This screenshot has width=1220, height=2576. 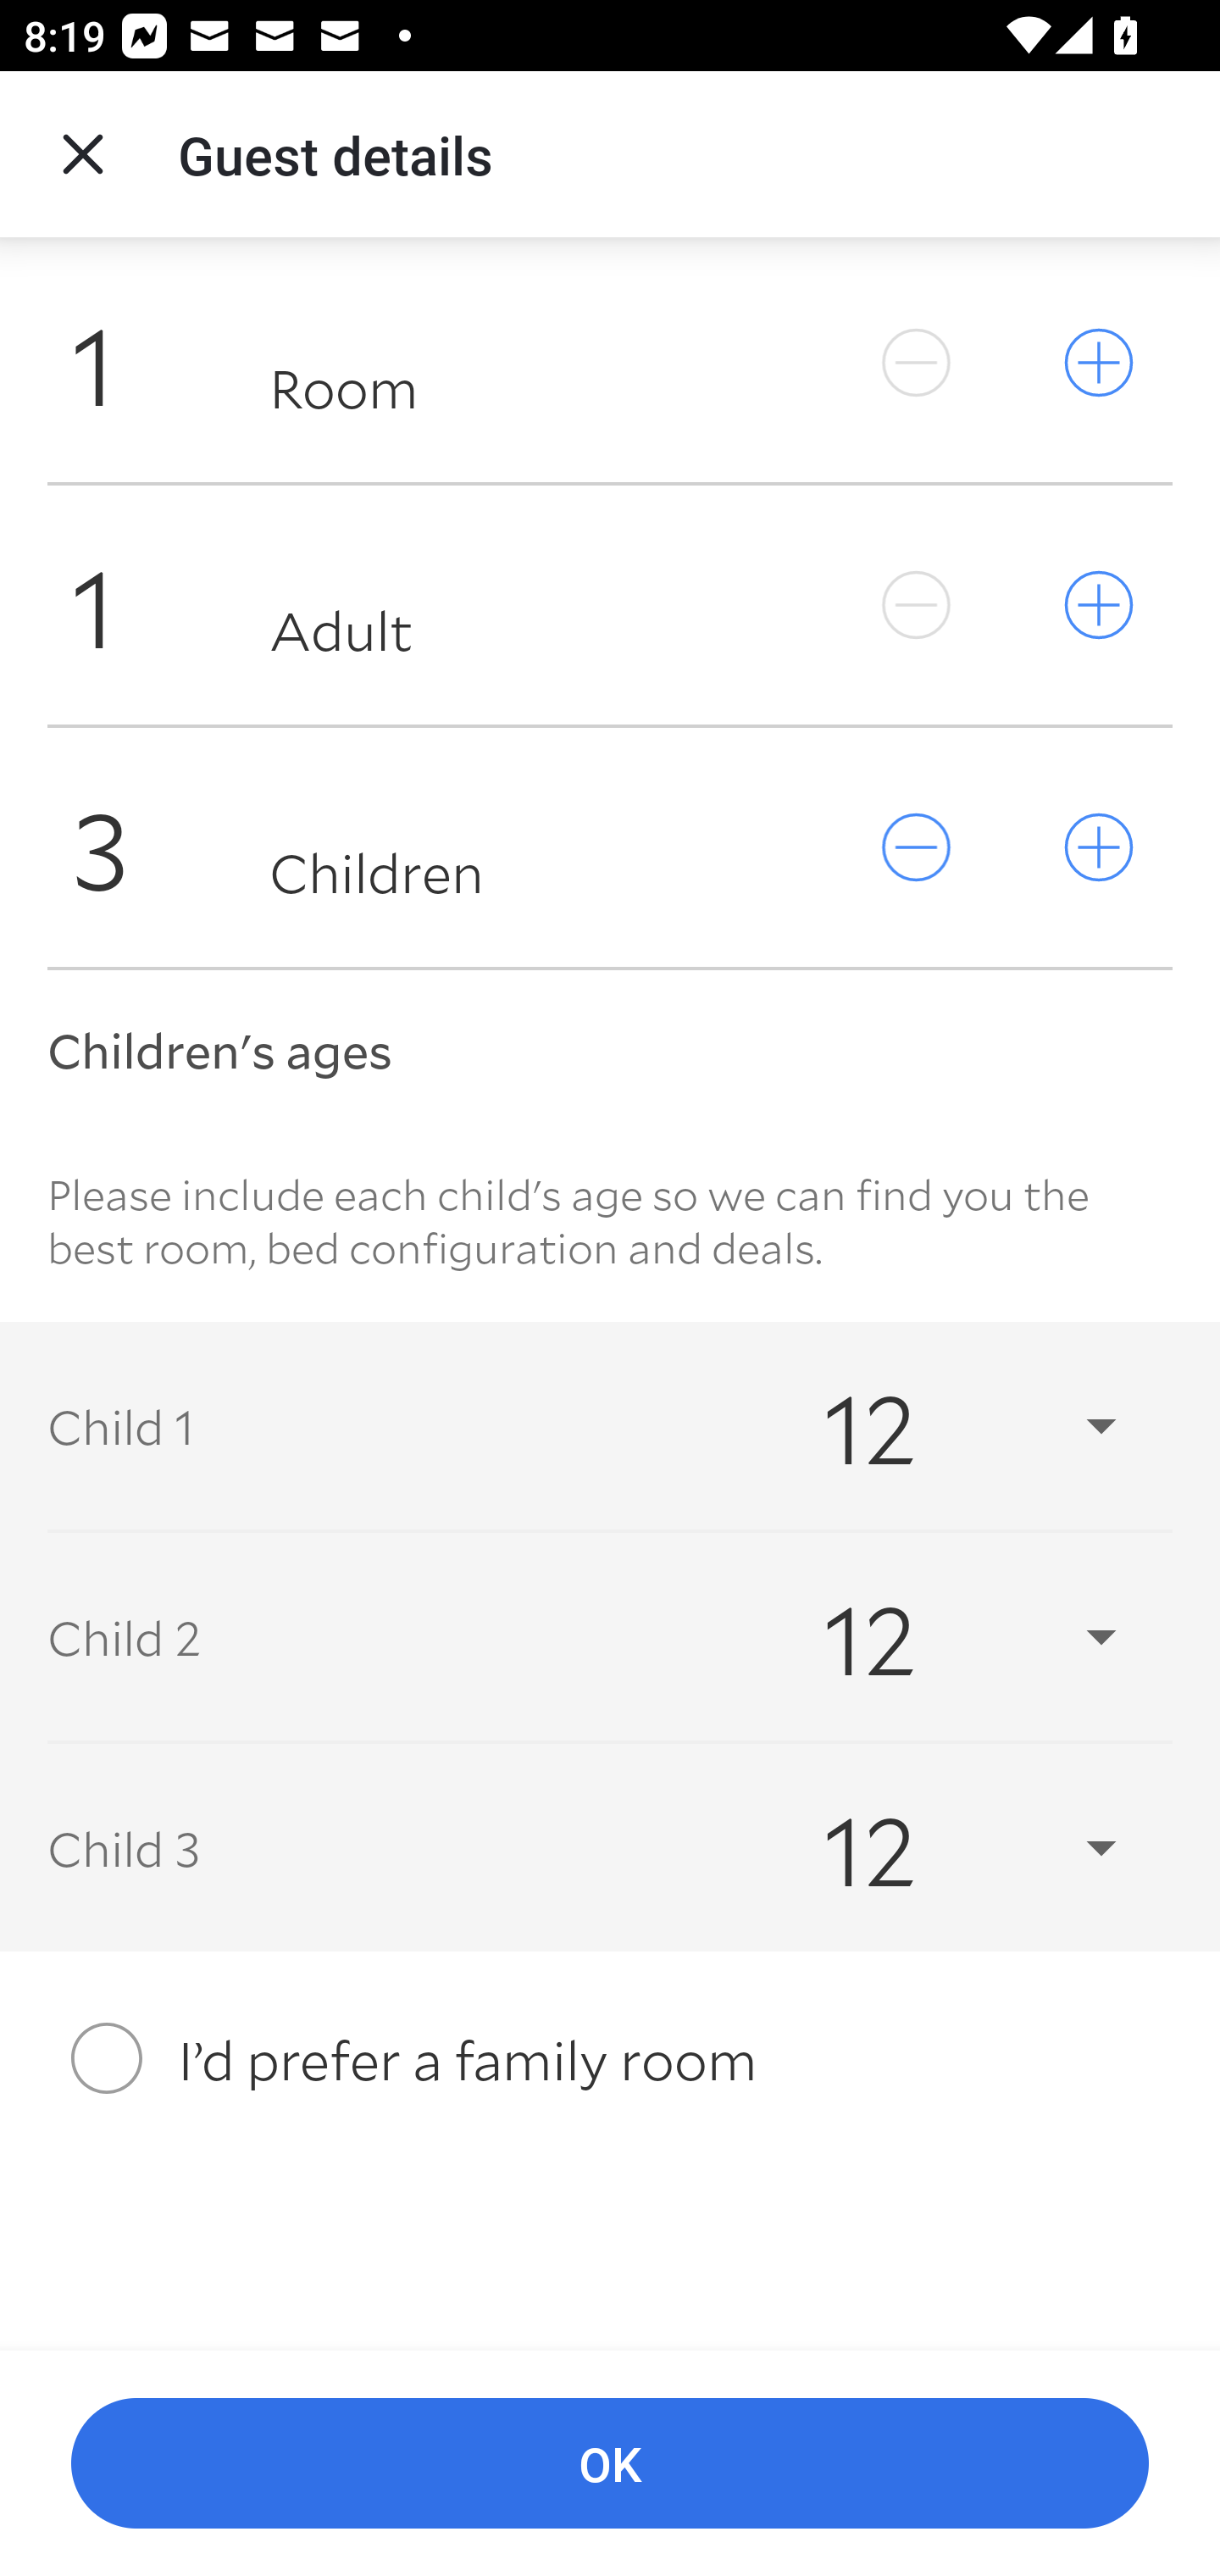 I want to click on I’d prefer a family room, so click(x=610, y=2057).